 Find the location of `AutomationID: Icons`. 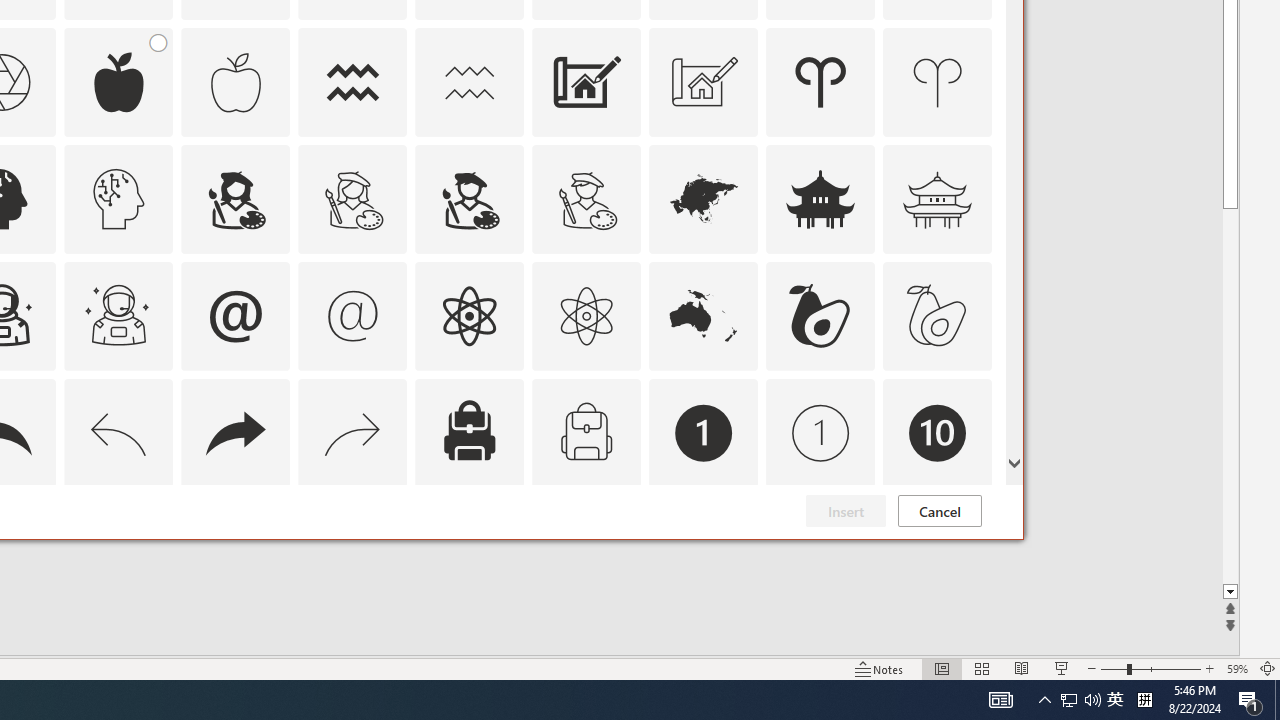

AutomationID: Icons is located at coordinates (937, 550).